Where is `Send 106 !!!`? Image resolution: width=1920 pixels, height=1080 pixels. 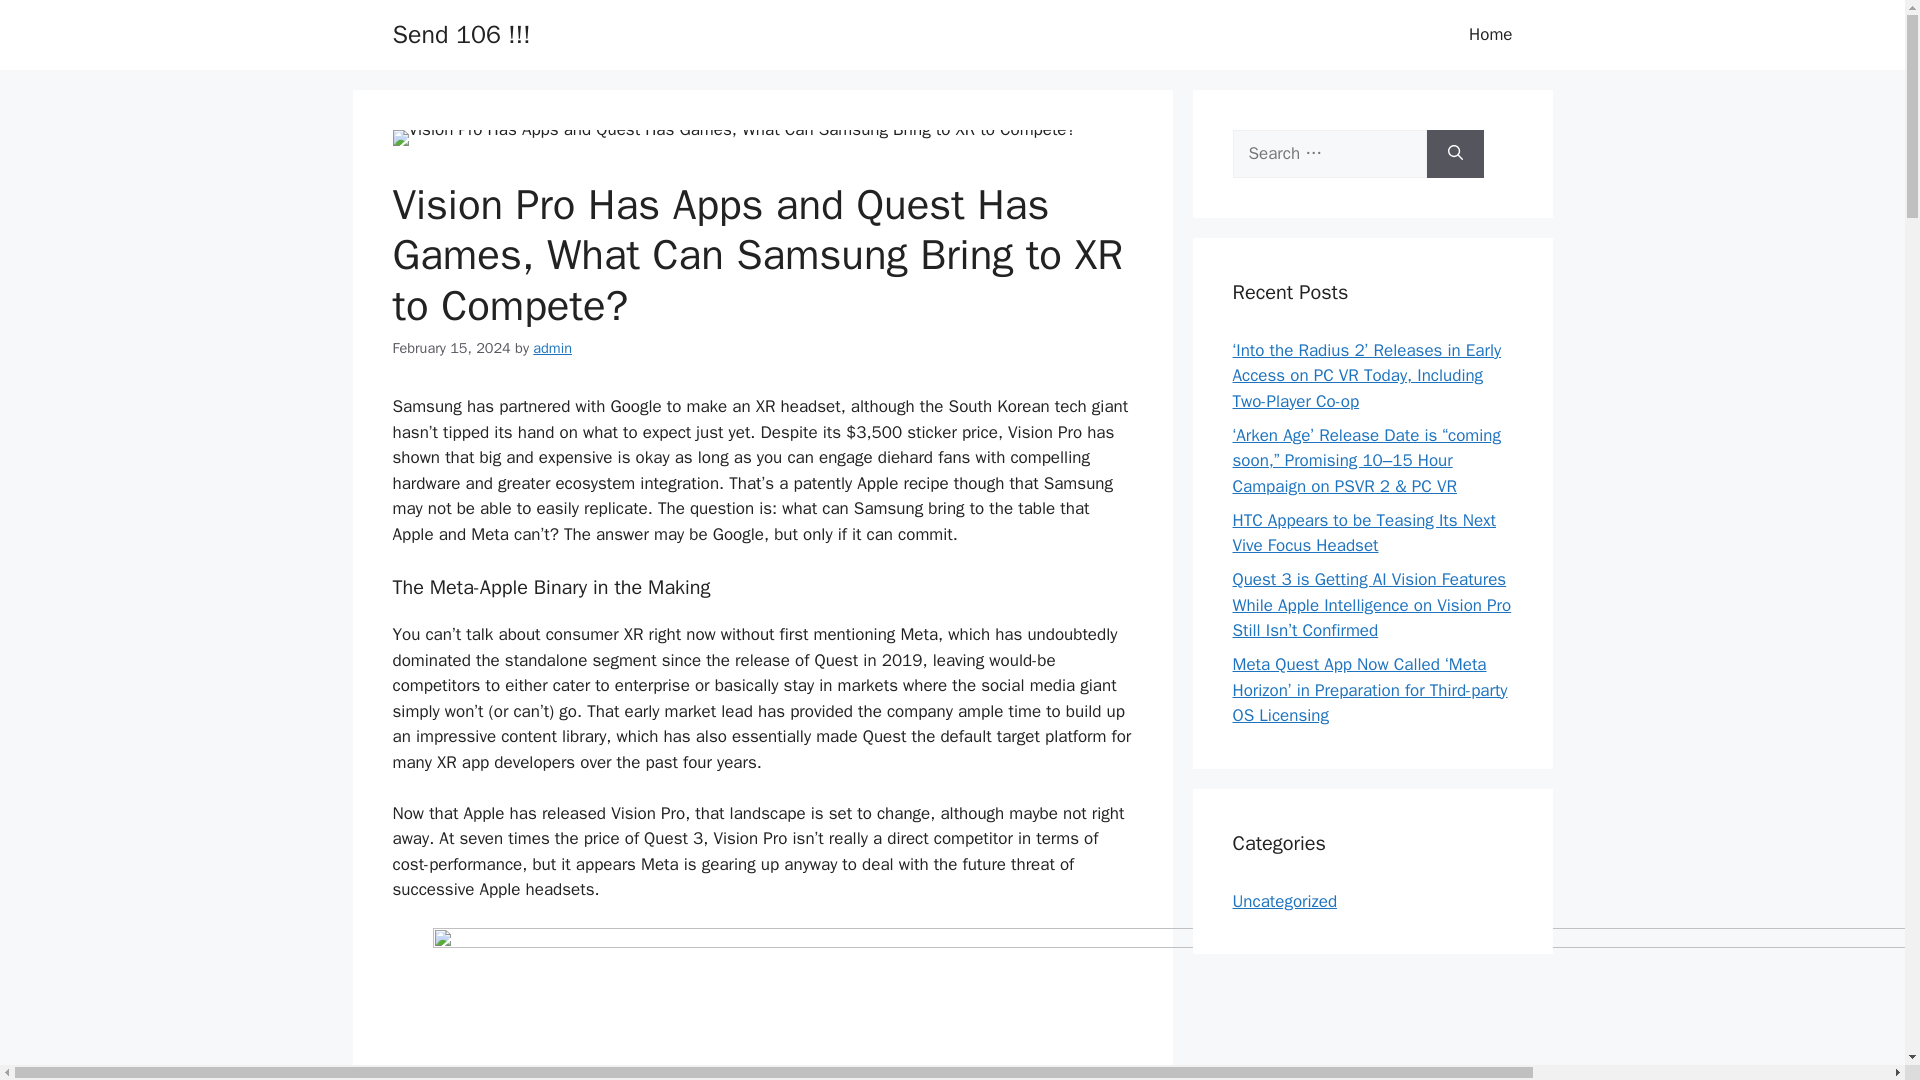 Send 106 !!! is located at coordinates (460, 34).